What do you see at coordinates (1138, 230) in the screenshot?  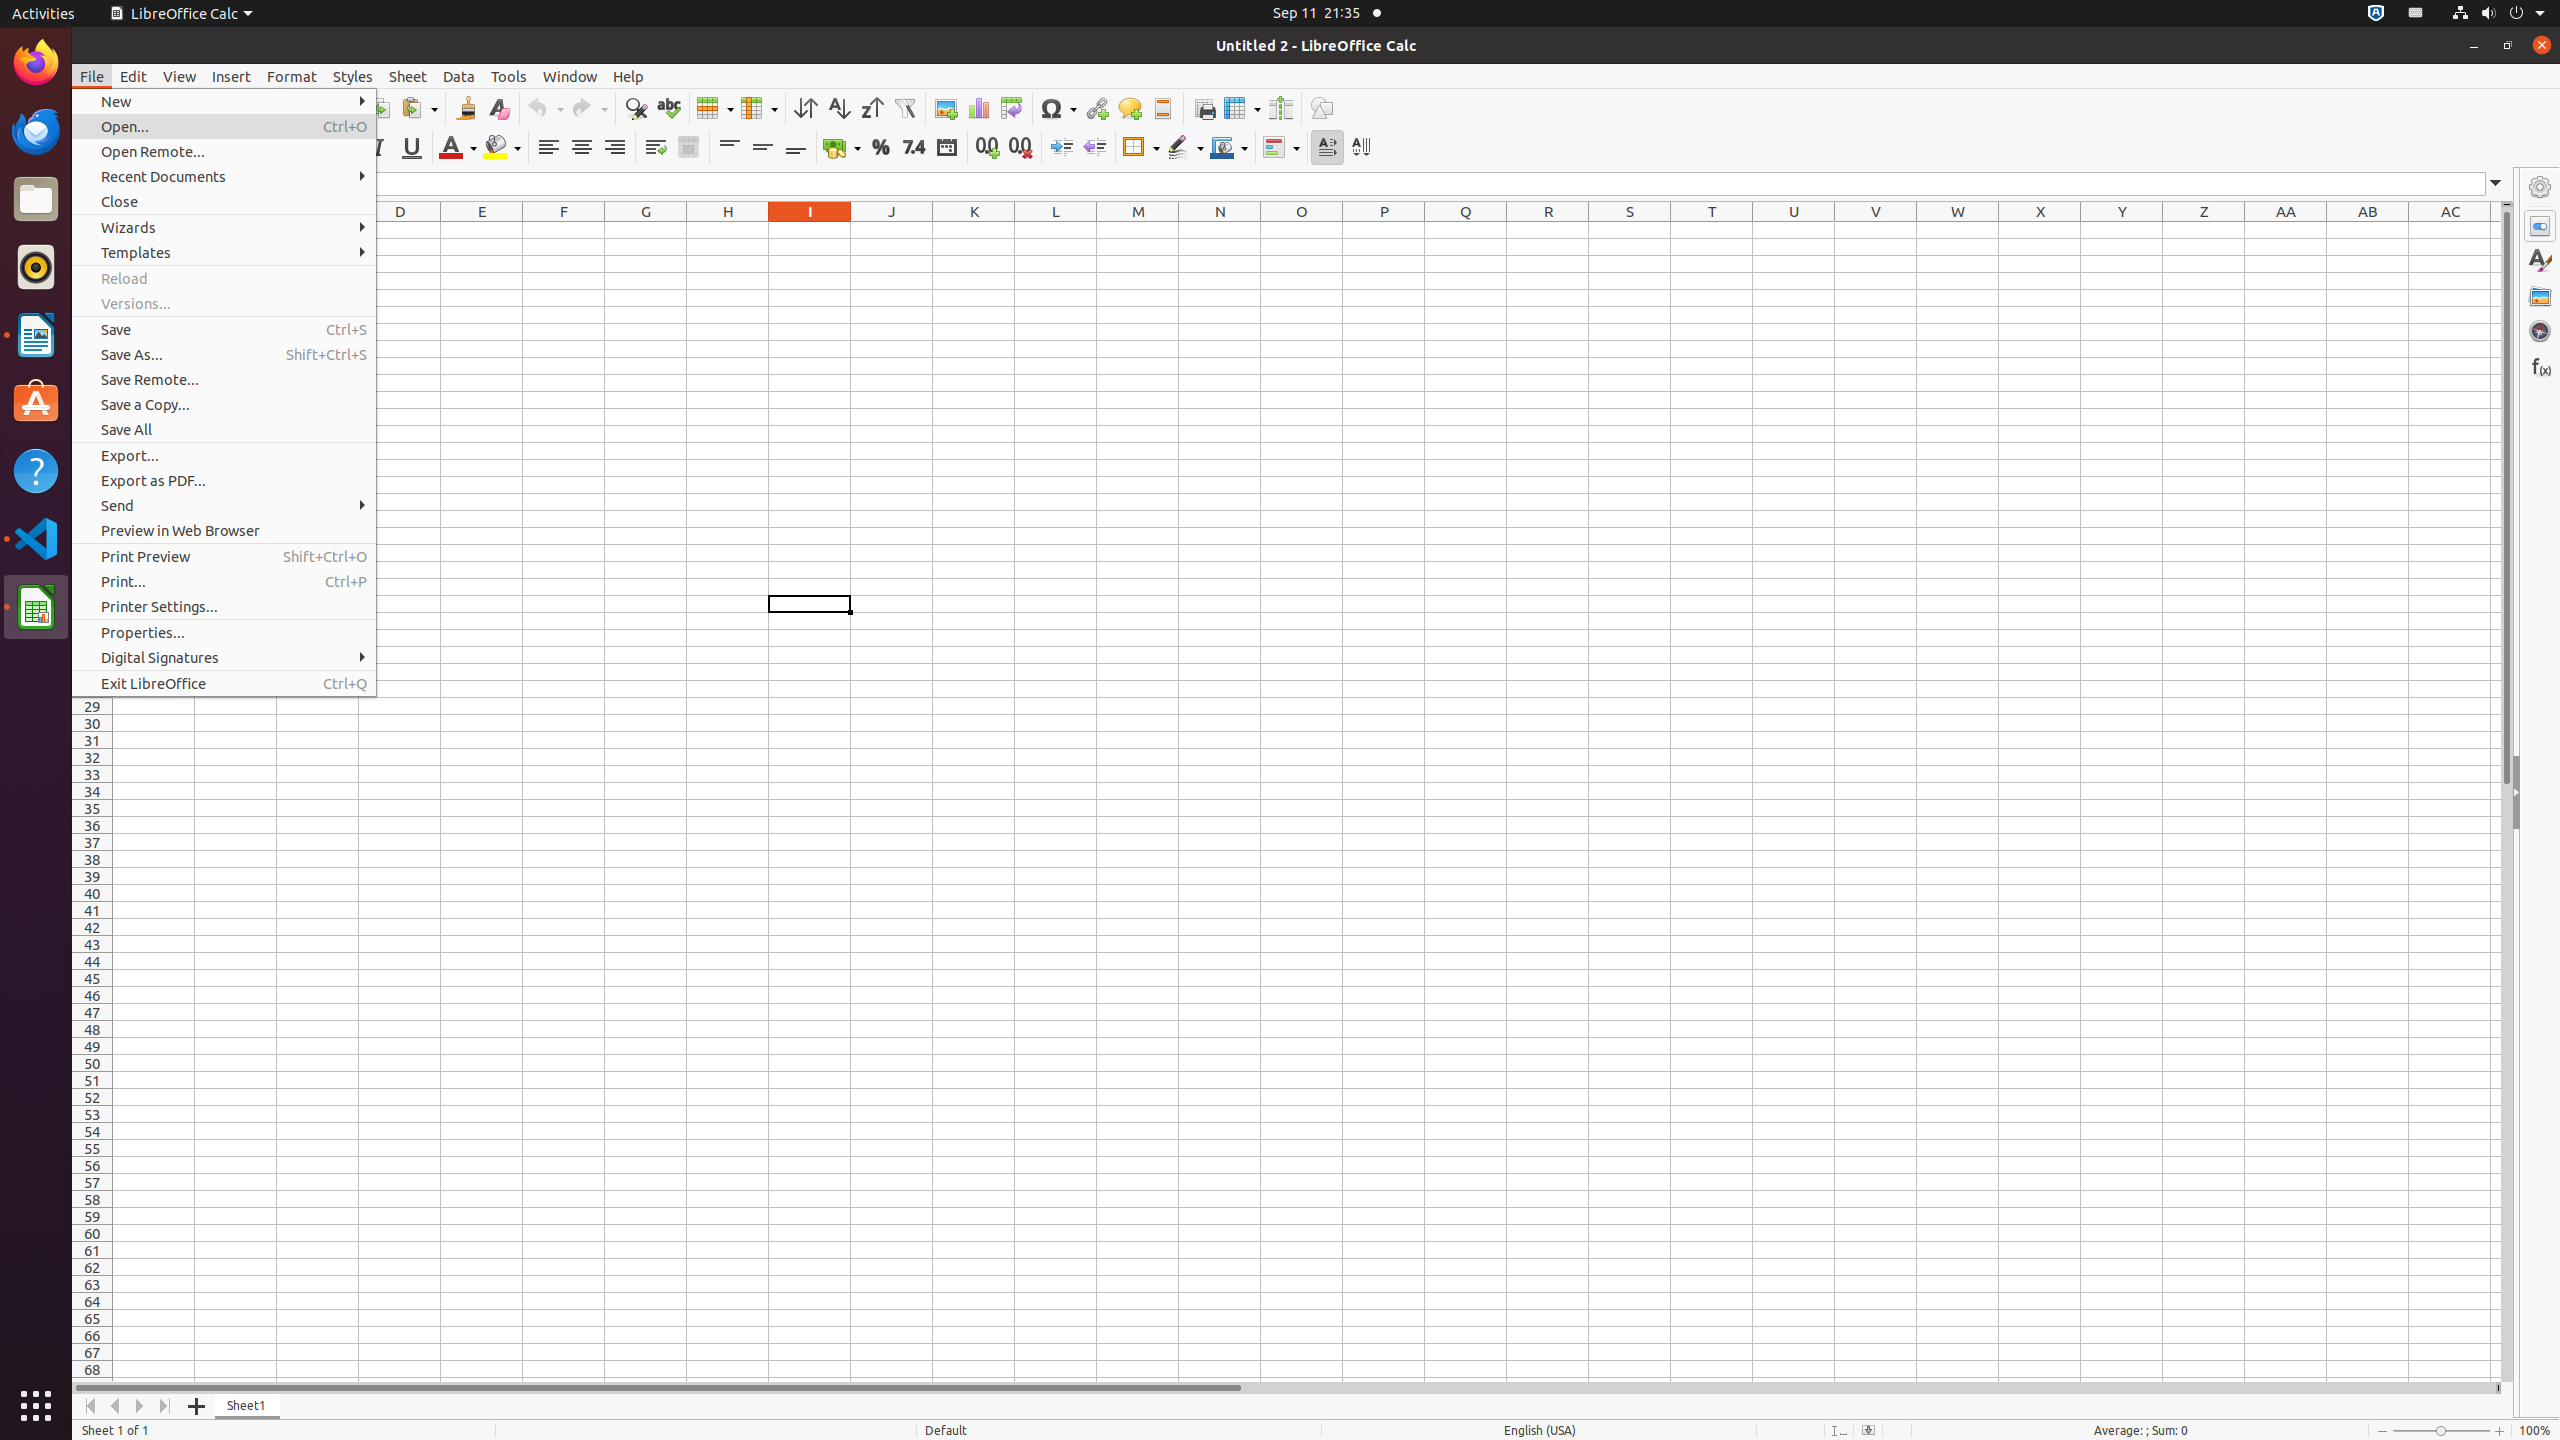 I see `M1` at bounding box center [1138, 230].